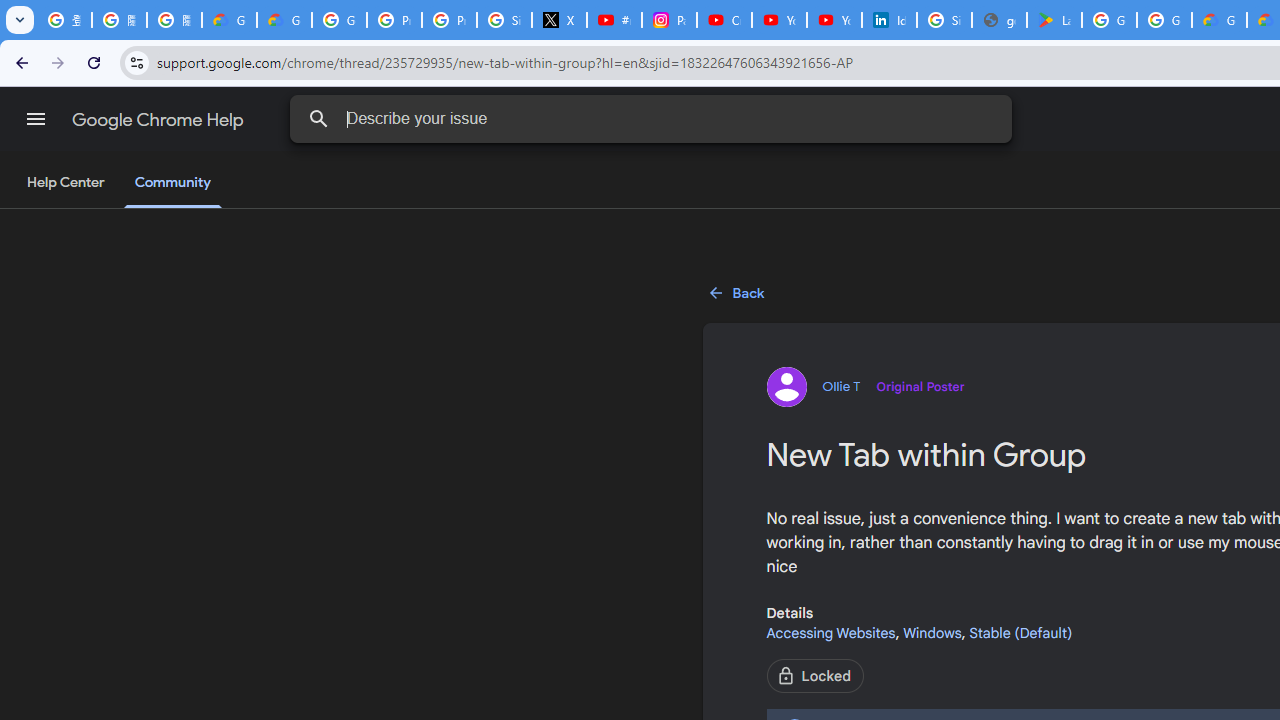  I want to click on YouTube Culture & Trends - YouTube Top 10, 2021, so click(834, 20).